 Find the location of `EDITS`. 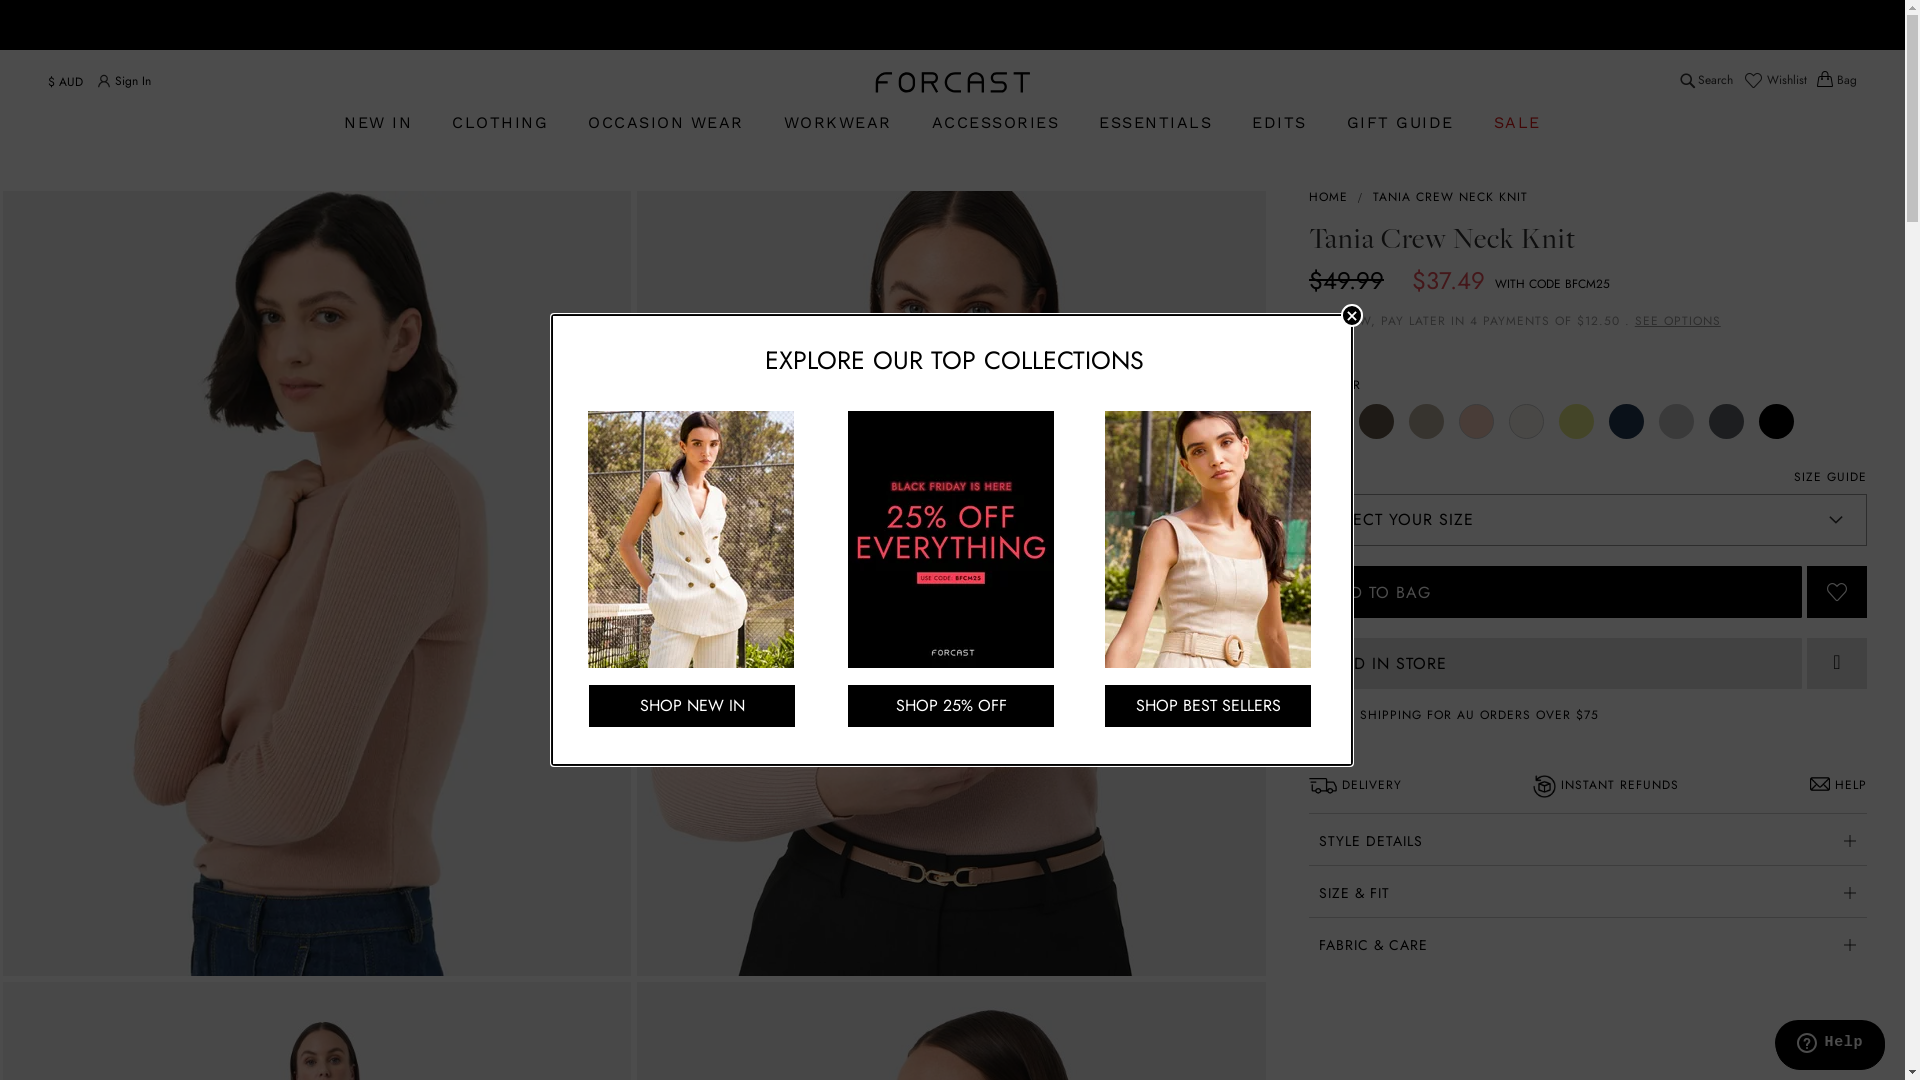

EDITS is located at coordinates (1280, 124).